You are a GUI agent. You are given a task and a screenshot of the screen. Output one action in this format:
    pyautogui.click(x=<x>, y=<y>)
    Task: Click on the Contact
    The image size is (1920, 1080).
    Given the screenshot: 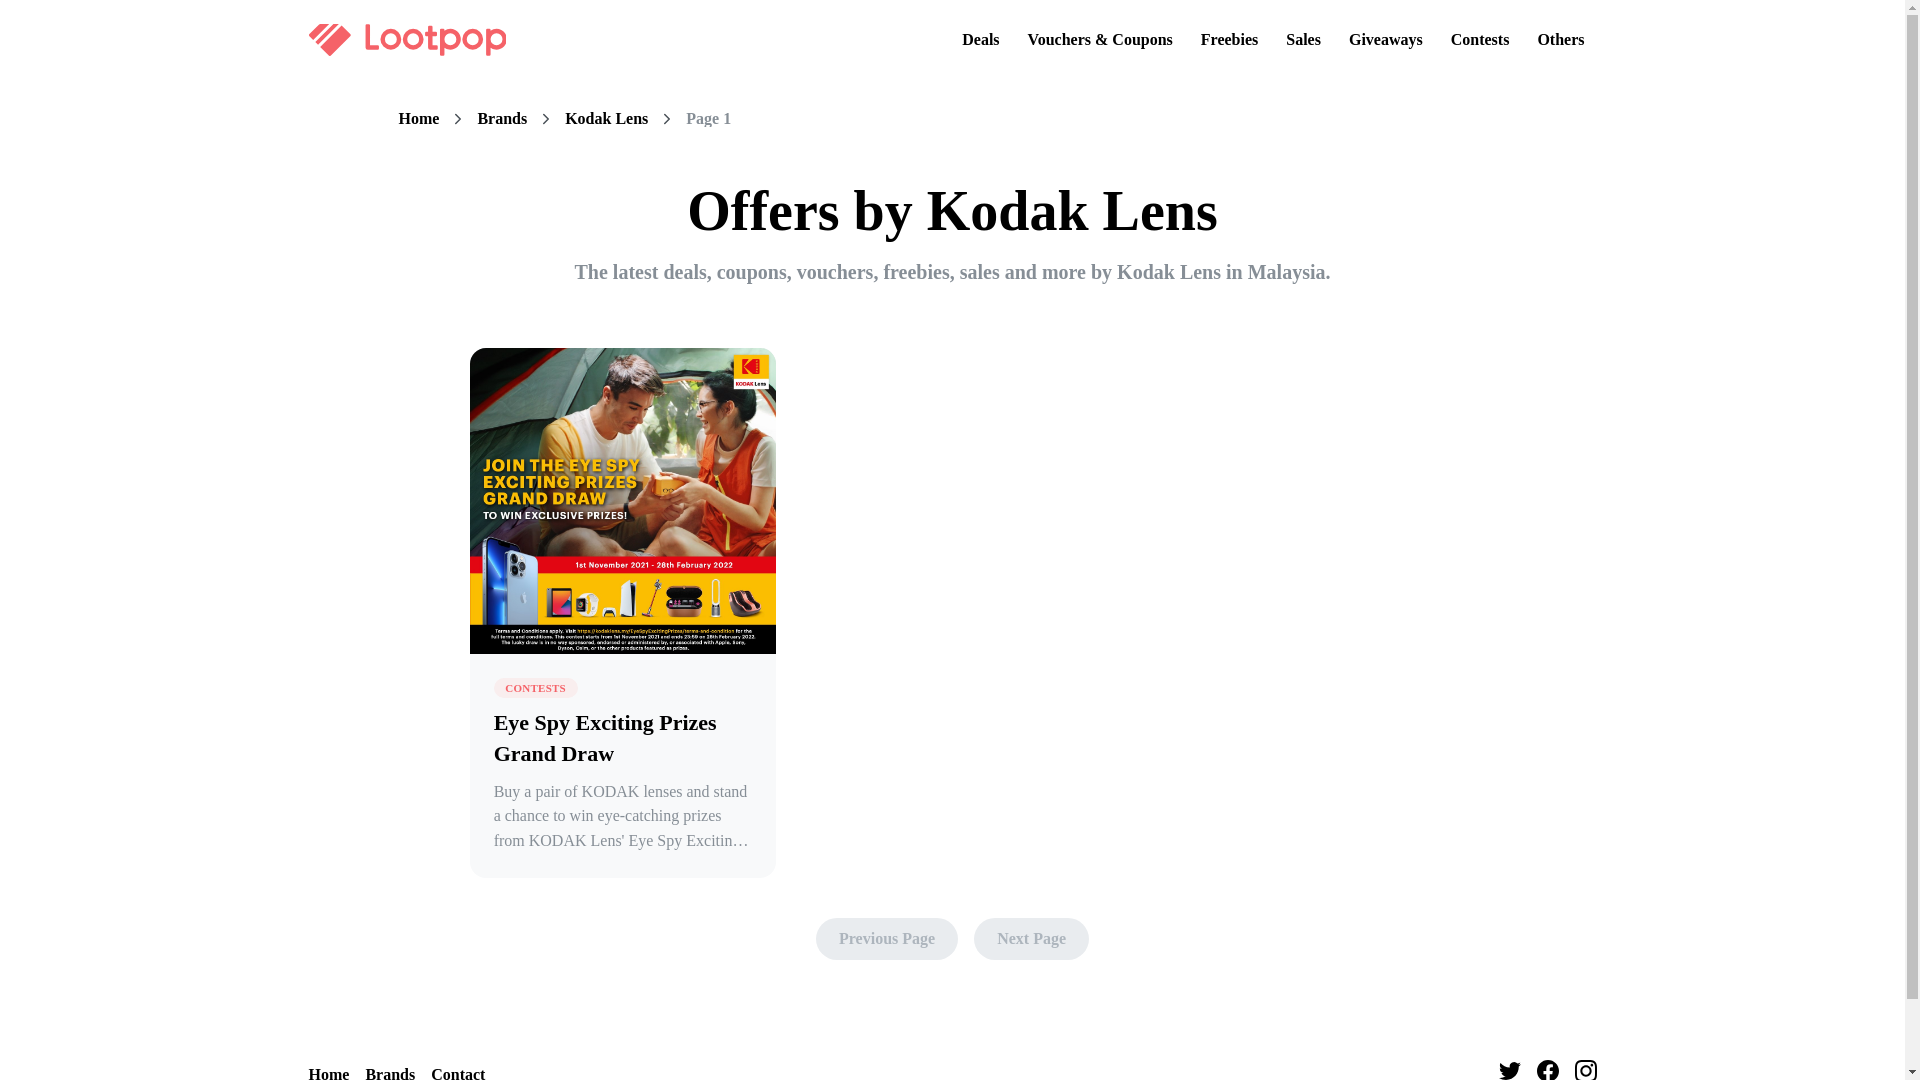 What is the action you would take?
    pyautogui.click(x=458, y=1071)
    